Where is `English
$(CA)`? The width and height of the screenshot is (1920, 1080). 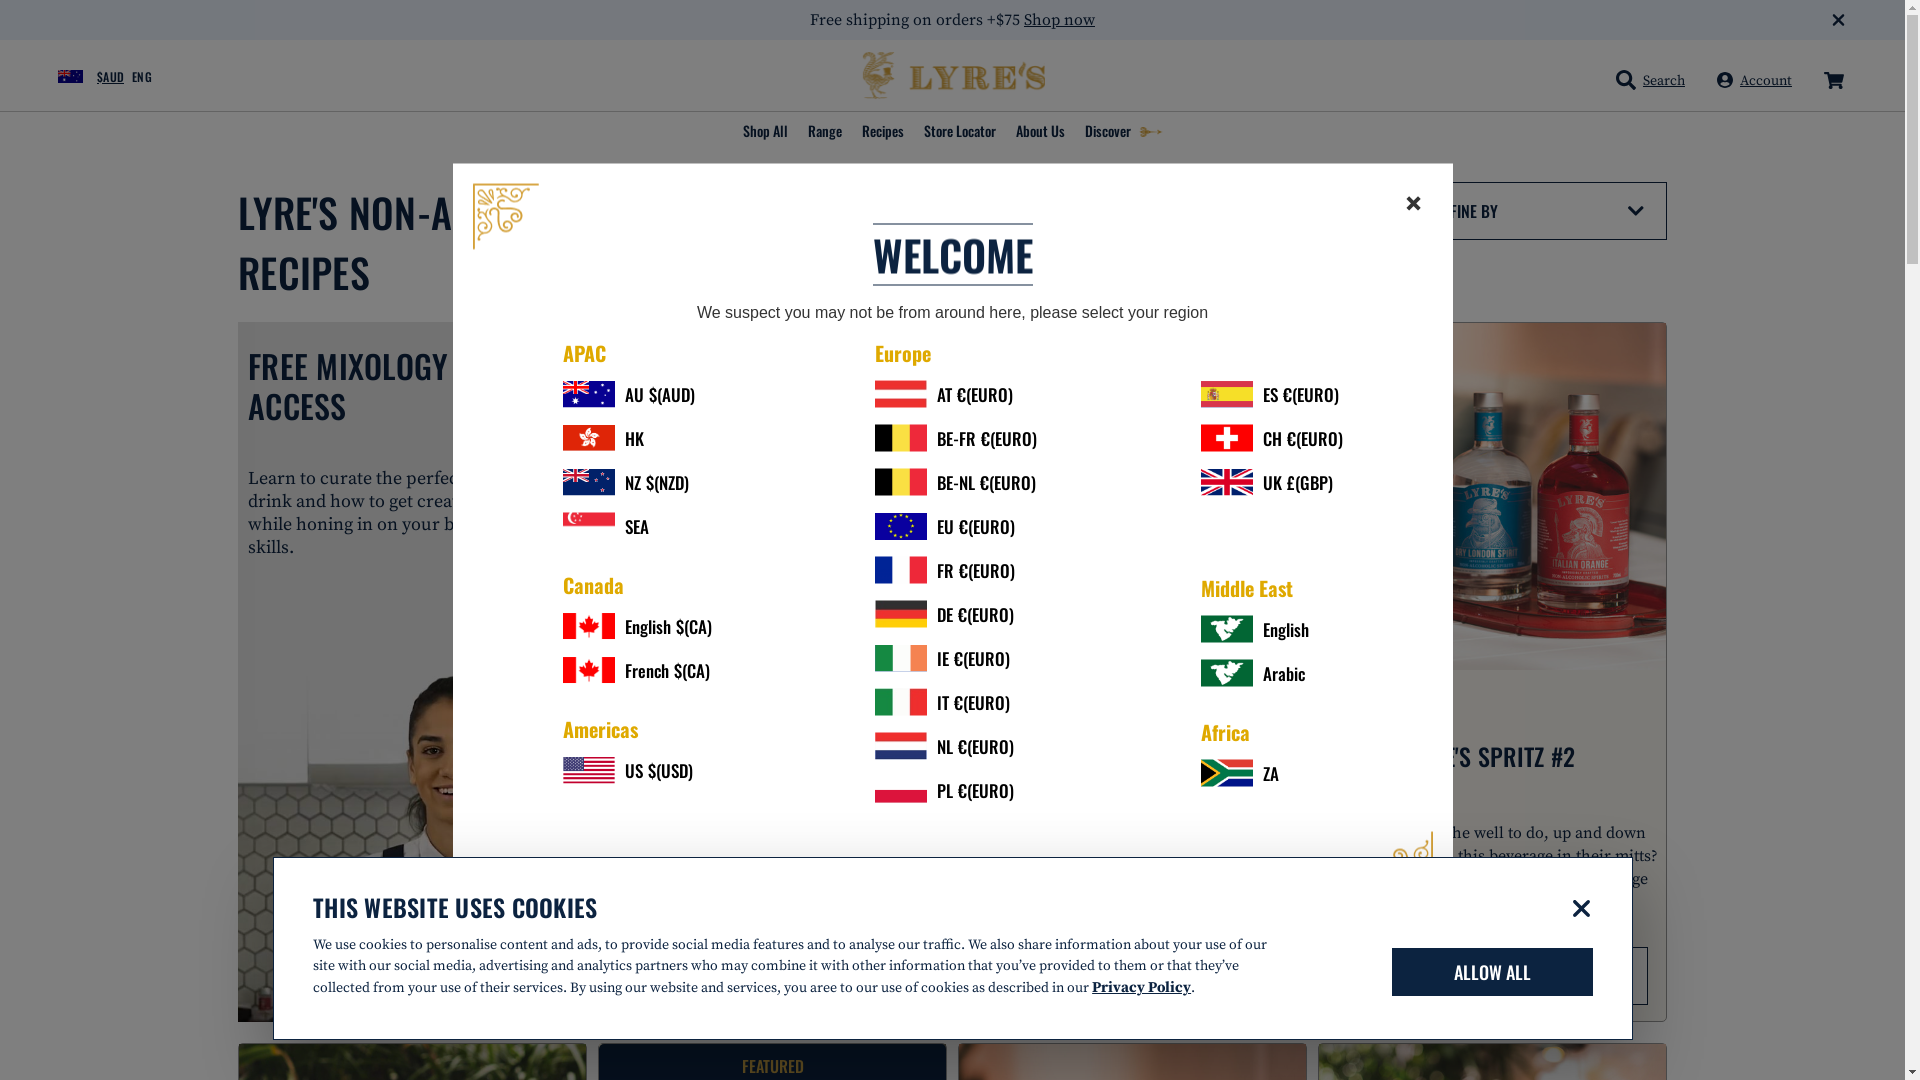
English
$(CA) is located at coordinates (636, 626).